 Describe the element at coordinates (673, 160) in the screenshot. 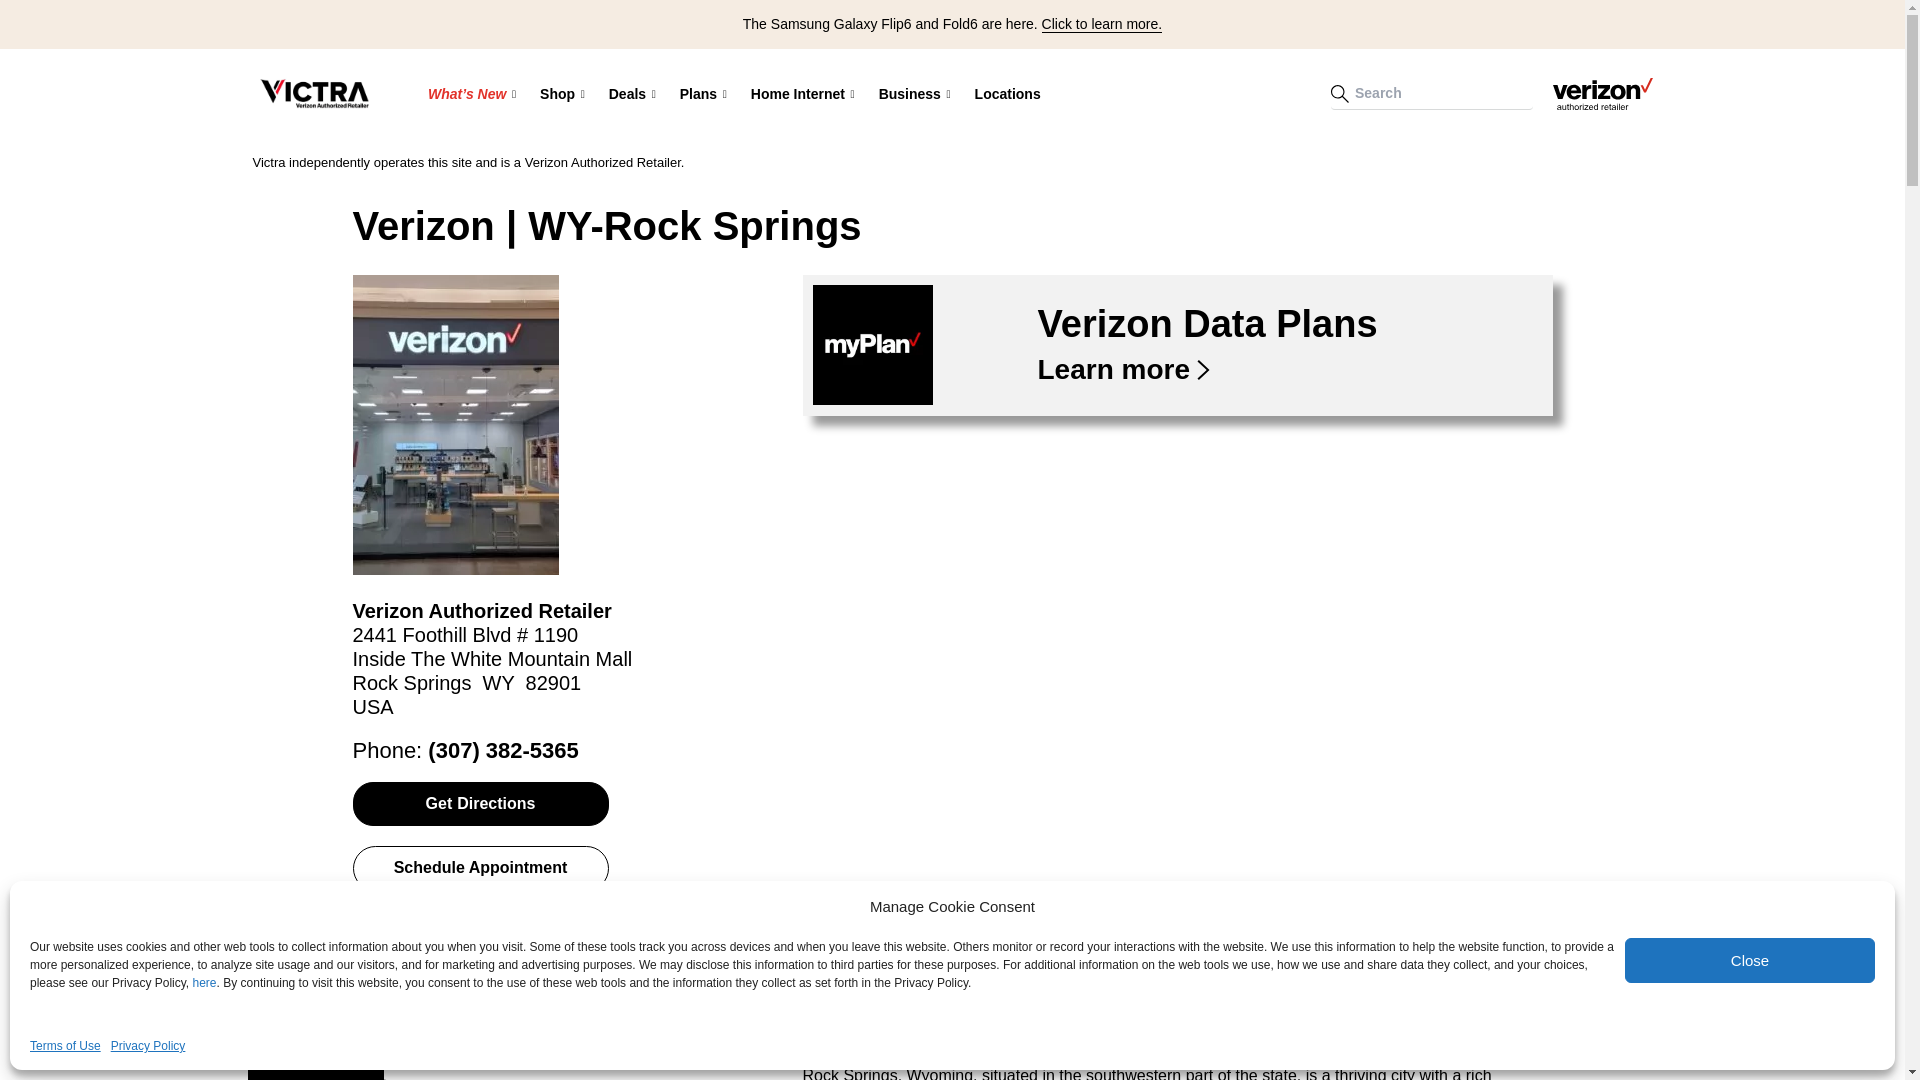

I see `All Devices` at that location.